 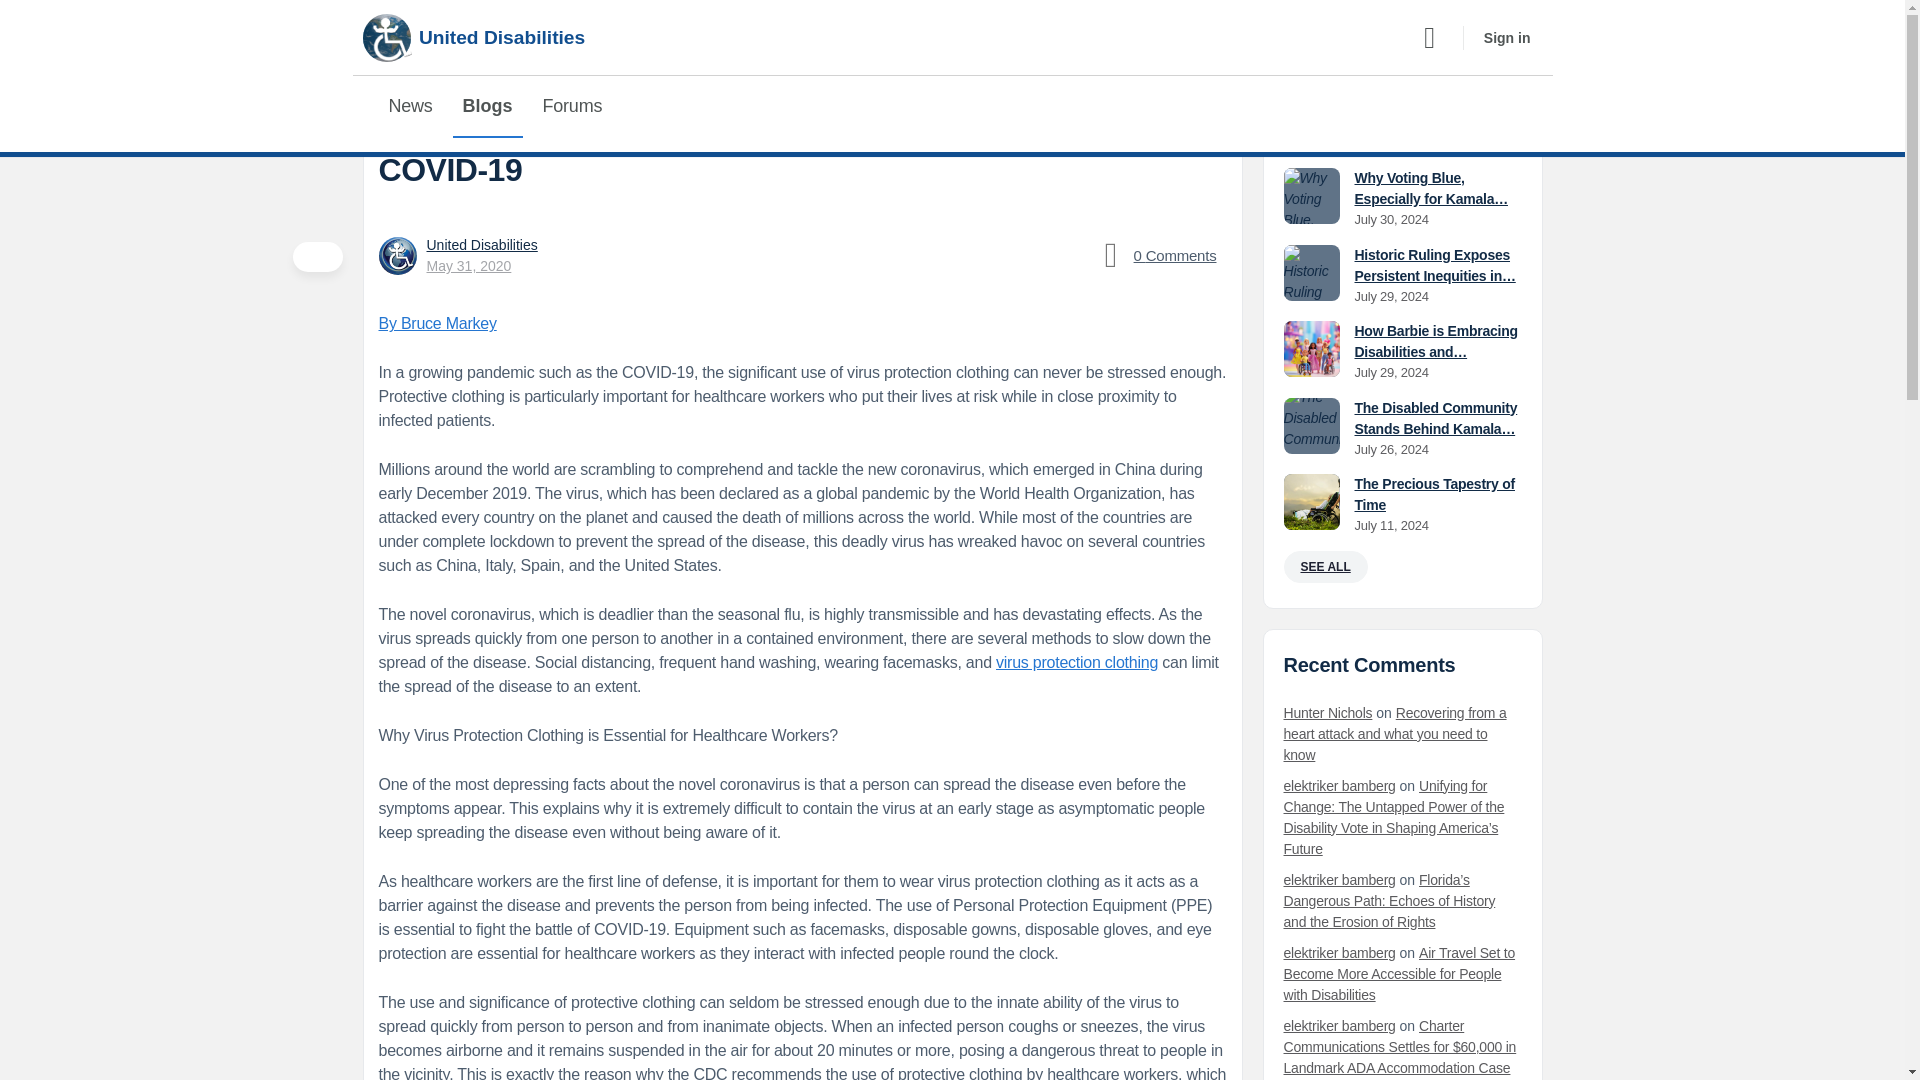 I want to click on By Bruce Markey, so click(x=436, y=323).